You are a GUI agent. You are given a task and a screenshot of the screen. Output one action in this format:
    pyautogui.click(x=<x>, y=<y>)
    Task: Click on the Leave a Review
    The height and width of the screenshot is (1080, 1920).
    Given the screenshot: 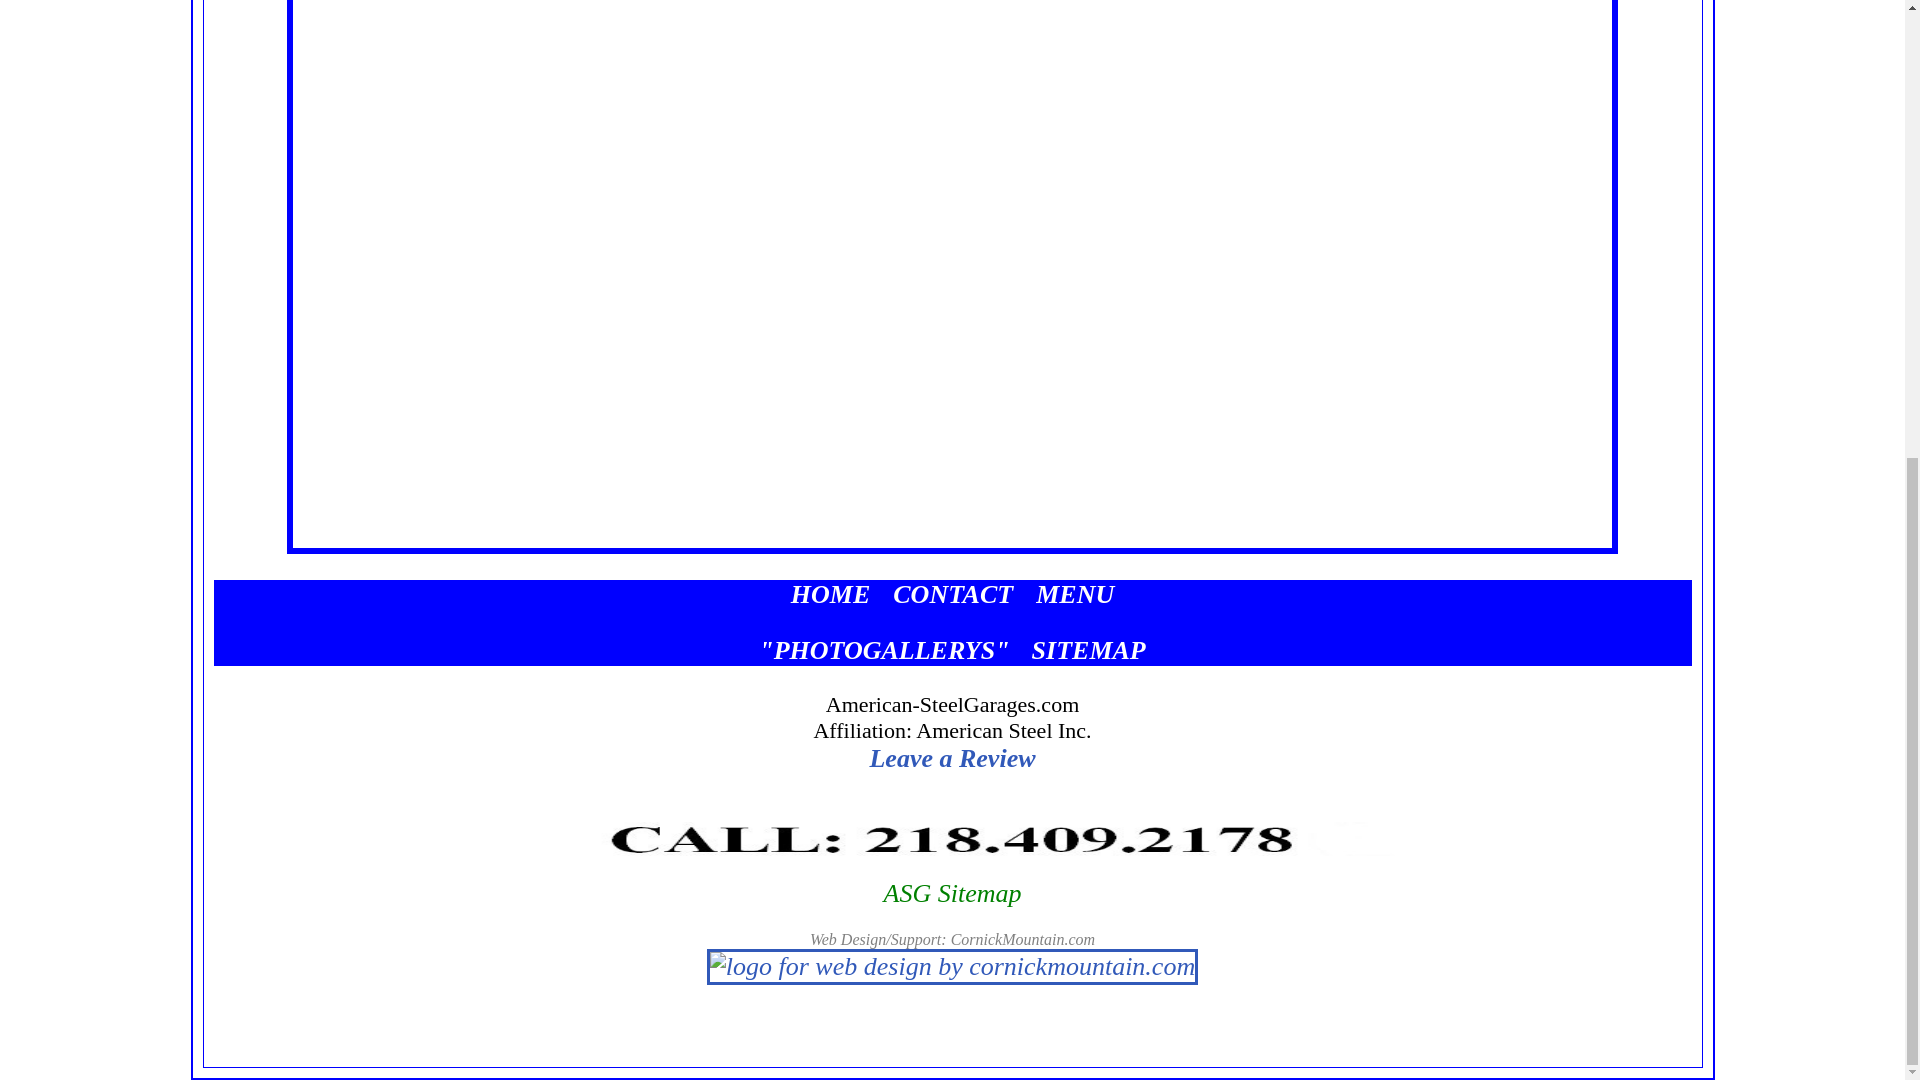 What is the action you would take?
    pyautogui.click(x=952, y=758)
    